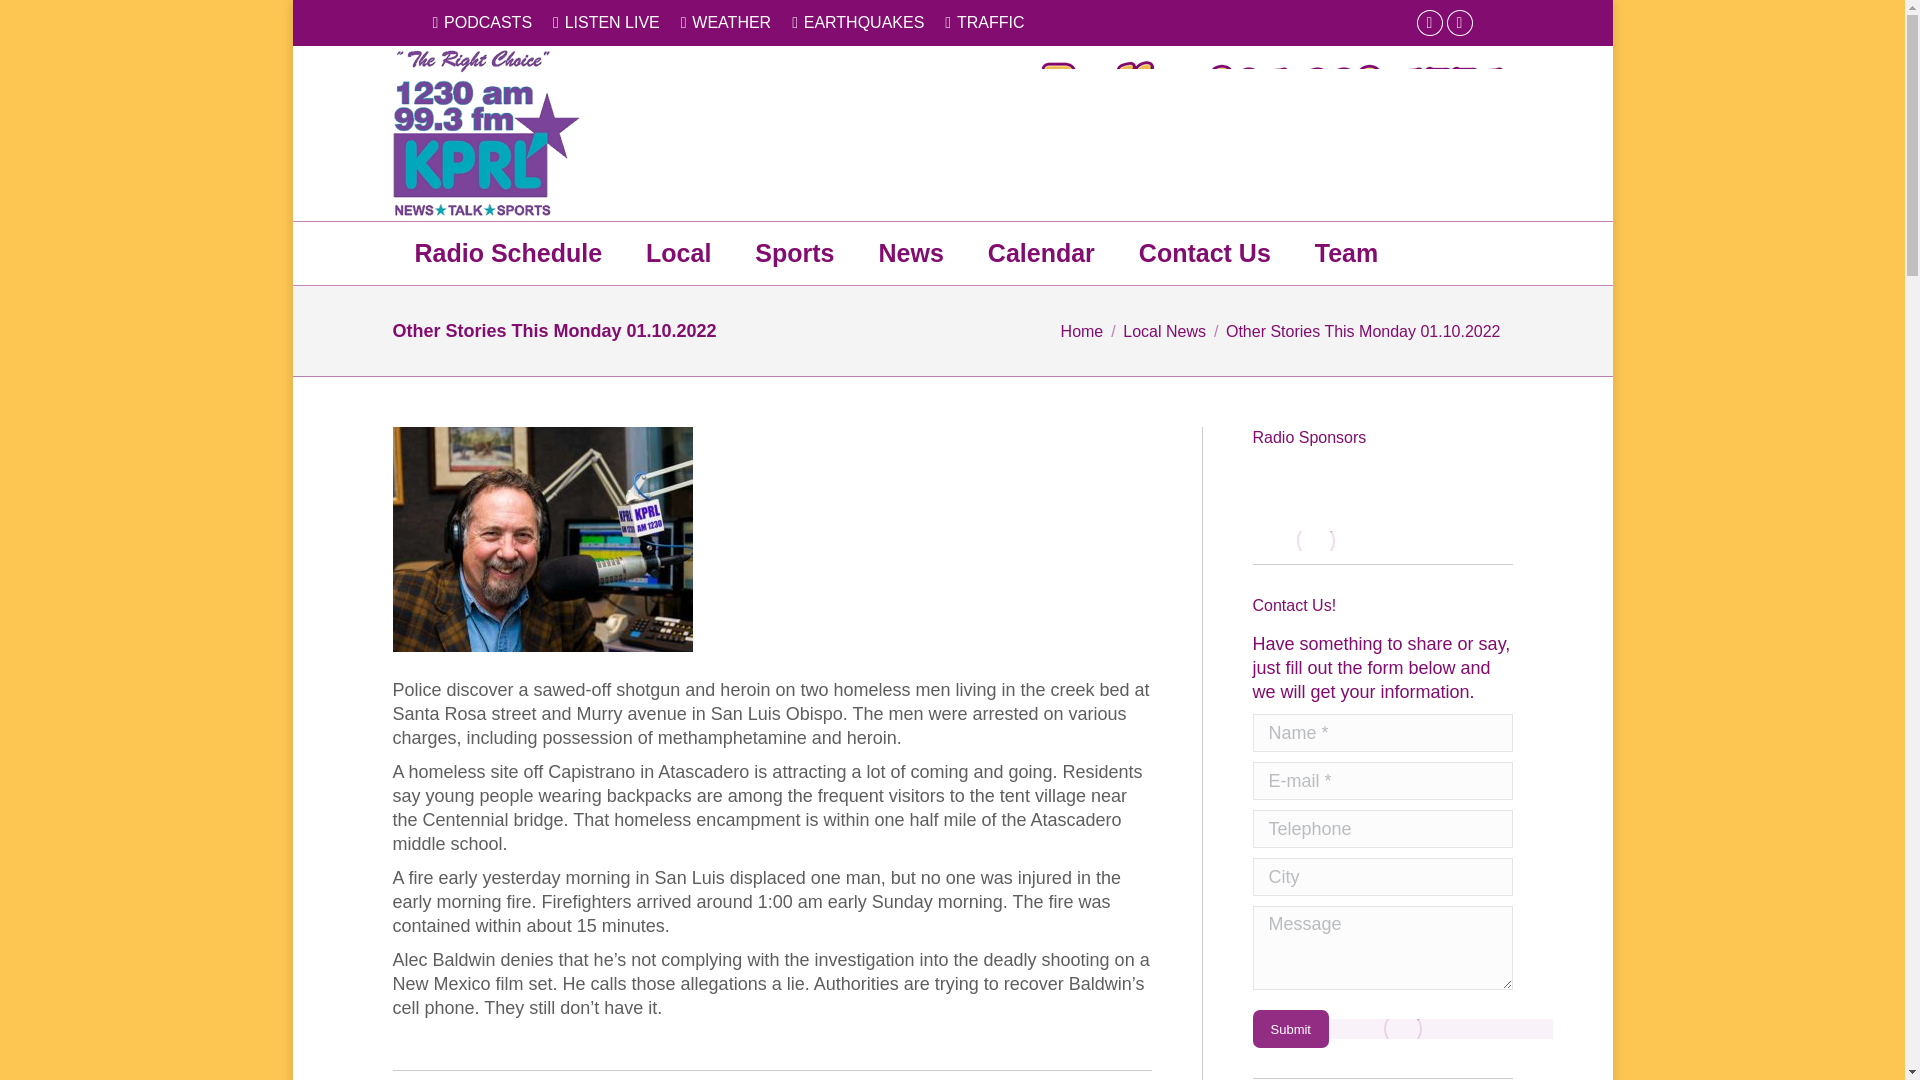  What do you see at coordinates (1430, 22) in the screenshot?
I see `Facebook page opens in new window` at bounding box center [1430, 22].